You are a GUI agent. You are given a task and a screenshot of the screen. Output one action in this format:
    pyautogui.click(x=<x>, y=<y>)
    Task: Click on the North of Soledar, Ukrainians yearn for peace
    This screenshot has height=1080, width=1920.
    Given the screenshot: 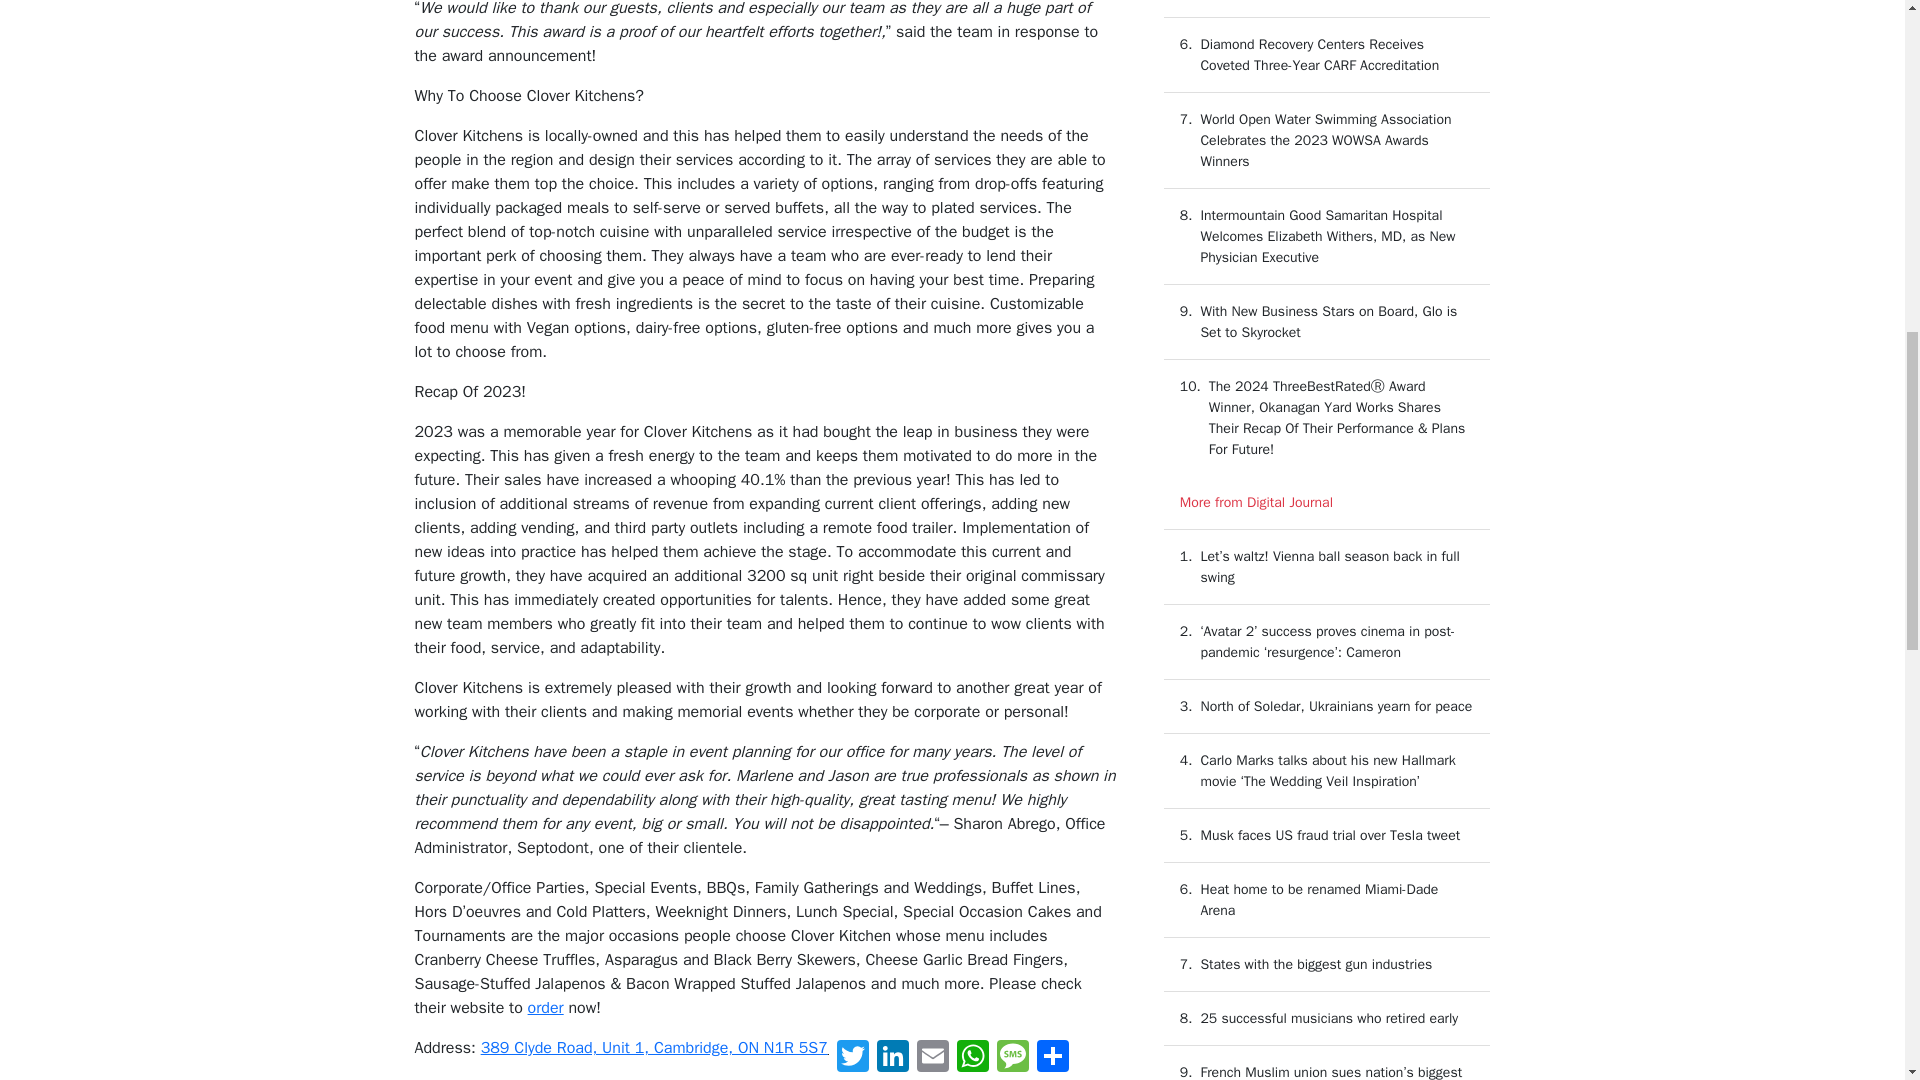 What is the action you would take?
    pyautogui.click(x=1336, y=706)
    